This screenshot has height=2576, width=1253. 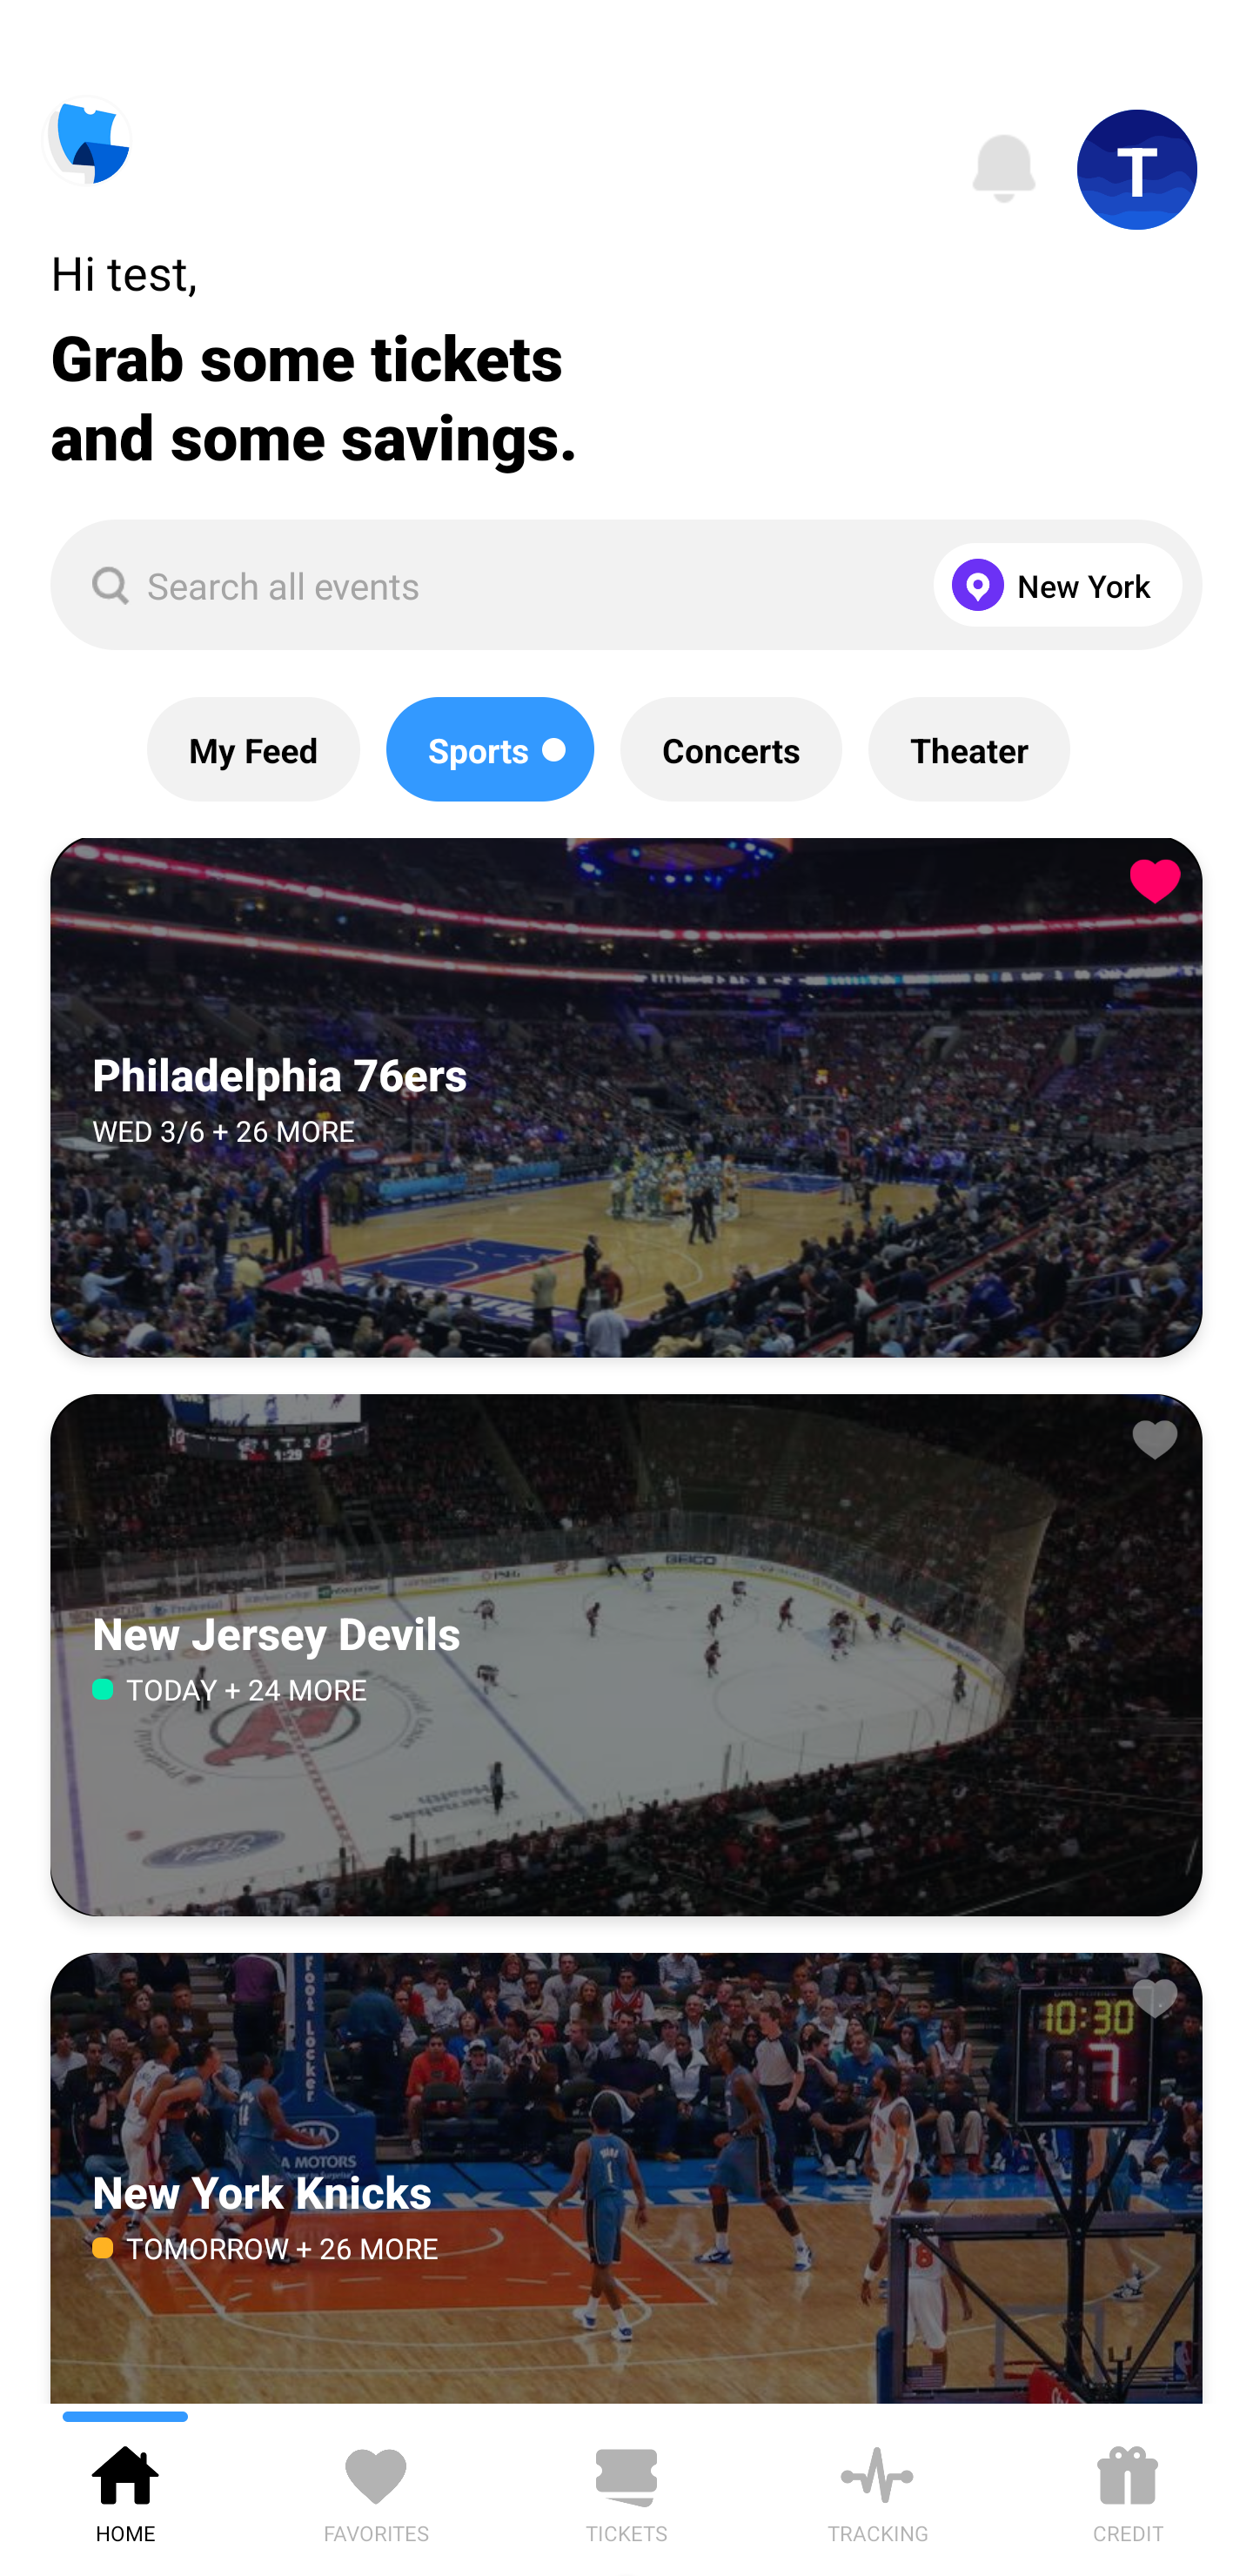 I want to click on TICKETS, so click(x=626, y=2489).